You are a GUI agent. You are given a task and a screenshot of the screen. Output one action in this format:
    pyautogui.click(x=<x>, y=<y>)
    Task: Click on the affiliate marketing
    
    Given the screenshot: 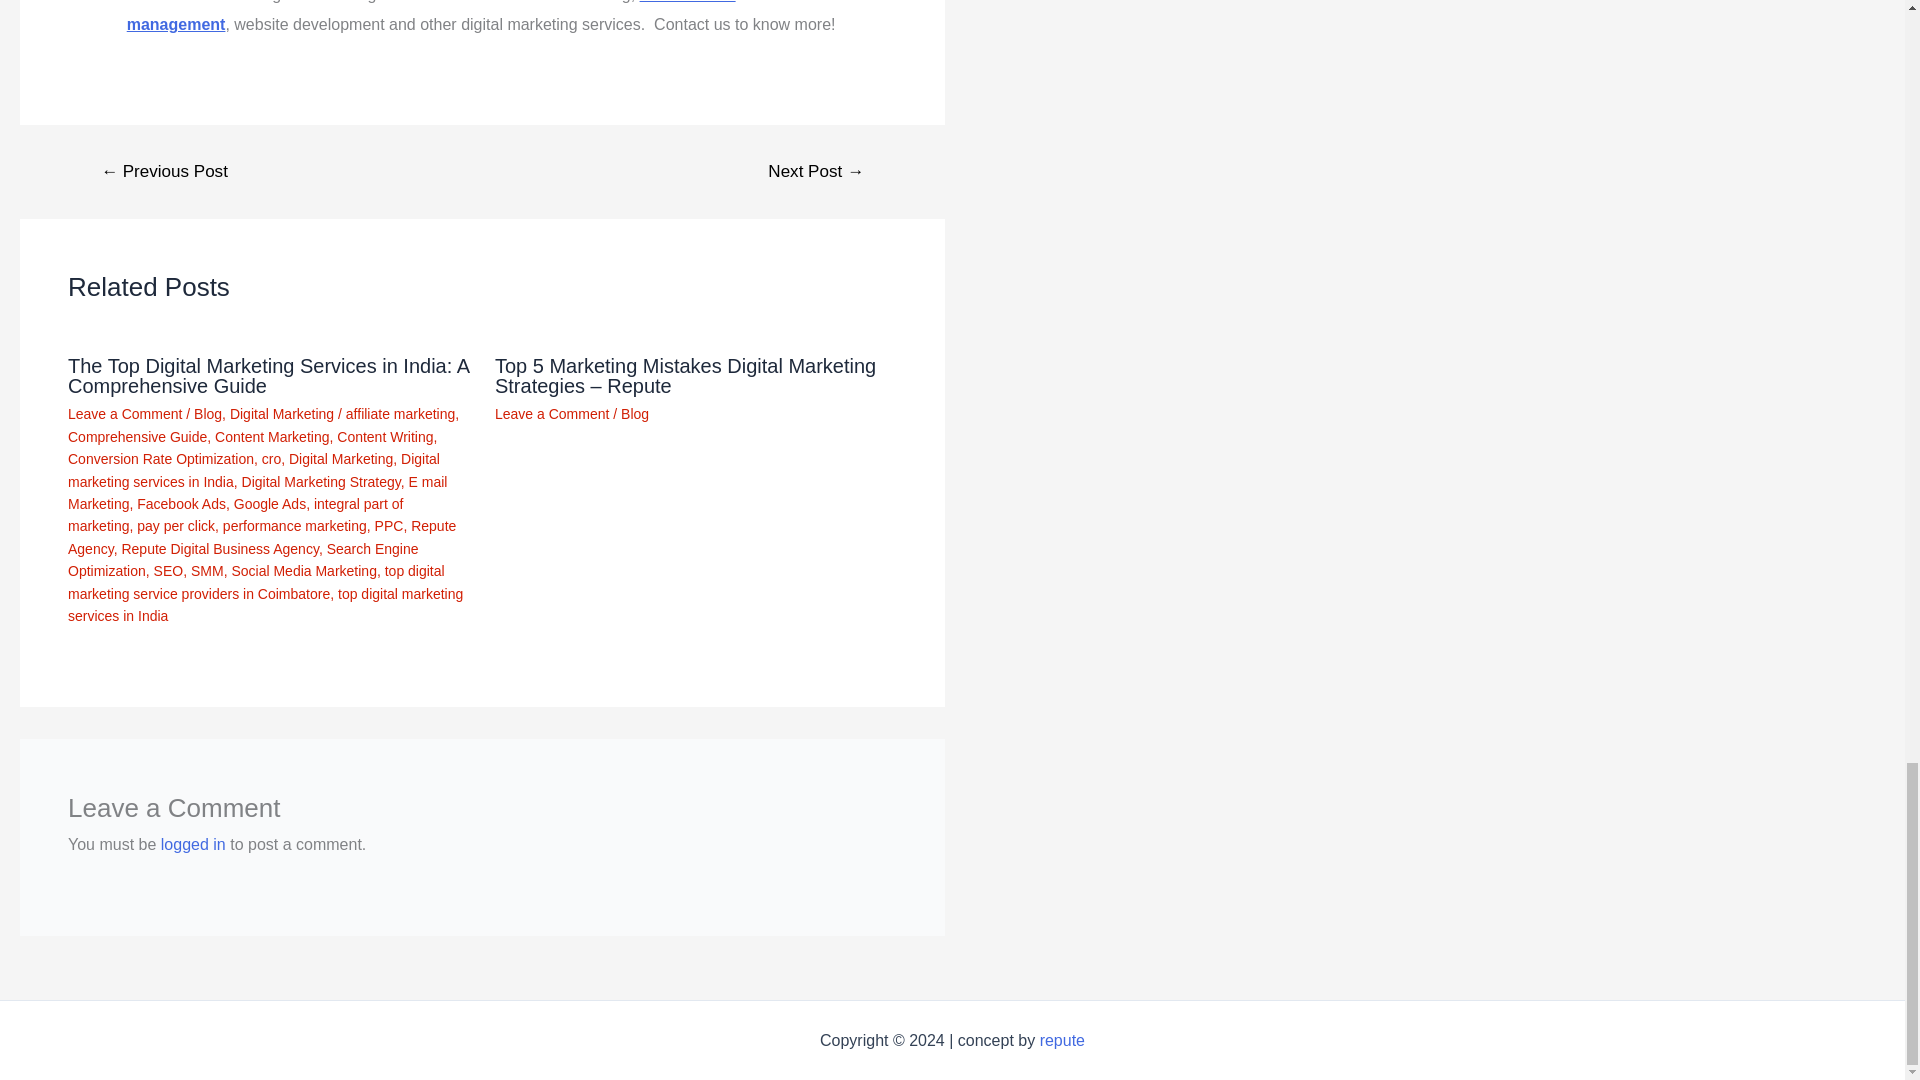 What is the action you would take?
    pyautogui.click(x=400, y=414)
    